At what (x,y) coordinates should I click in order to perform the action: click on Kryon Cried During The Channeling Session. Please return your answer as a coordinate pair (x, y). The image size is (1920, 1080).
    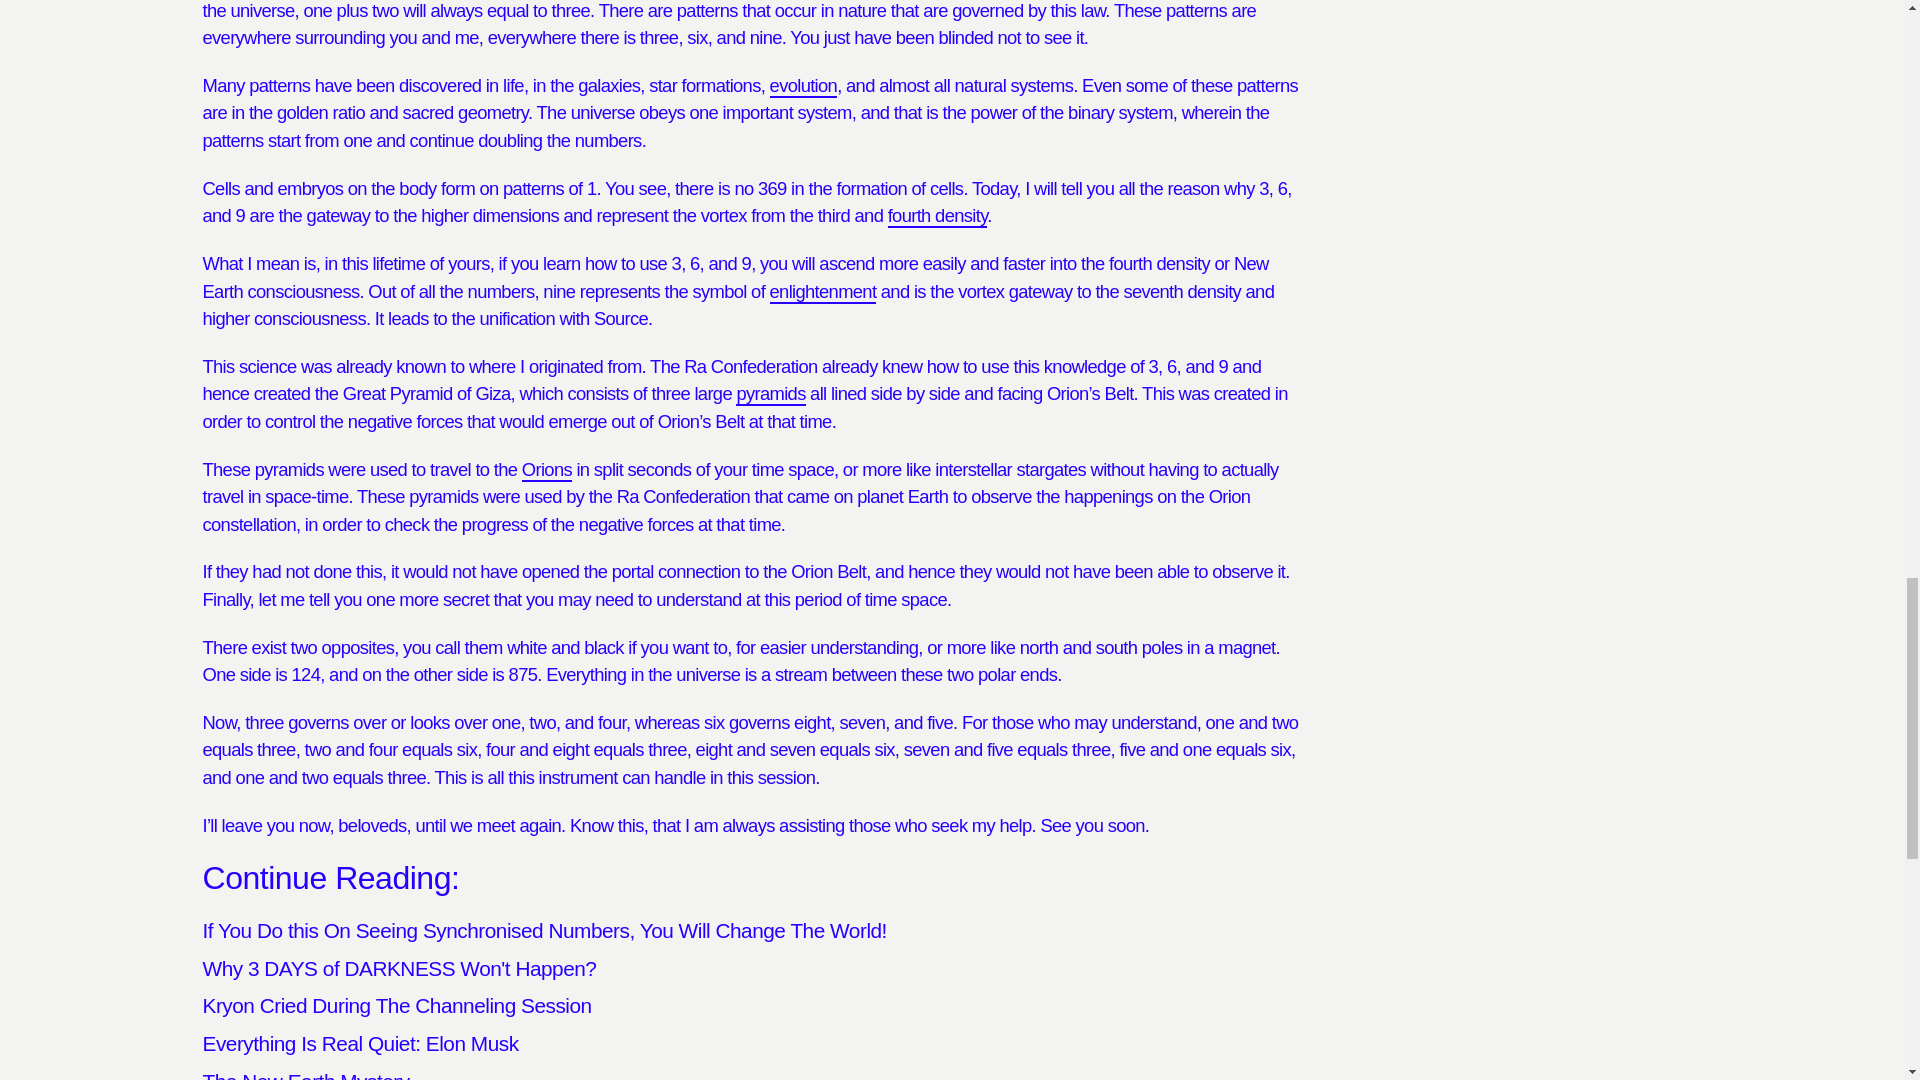
    Looking at the image, I should click on (396, 1005).